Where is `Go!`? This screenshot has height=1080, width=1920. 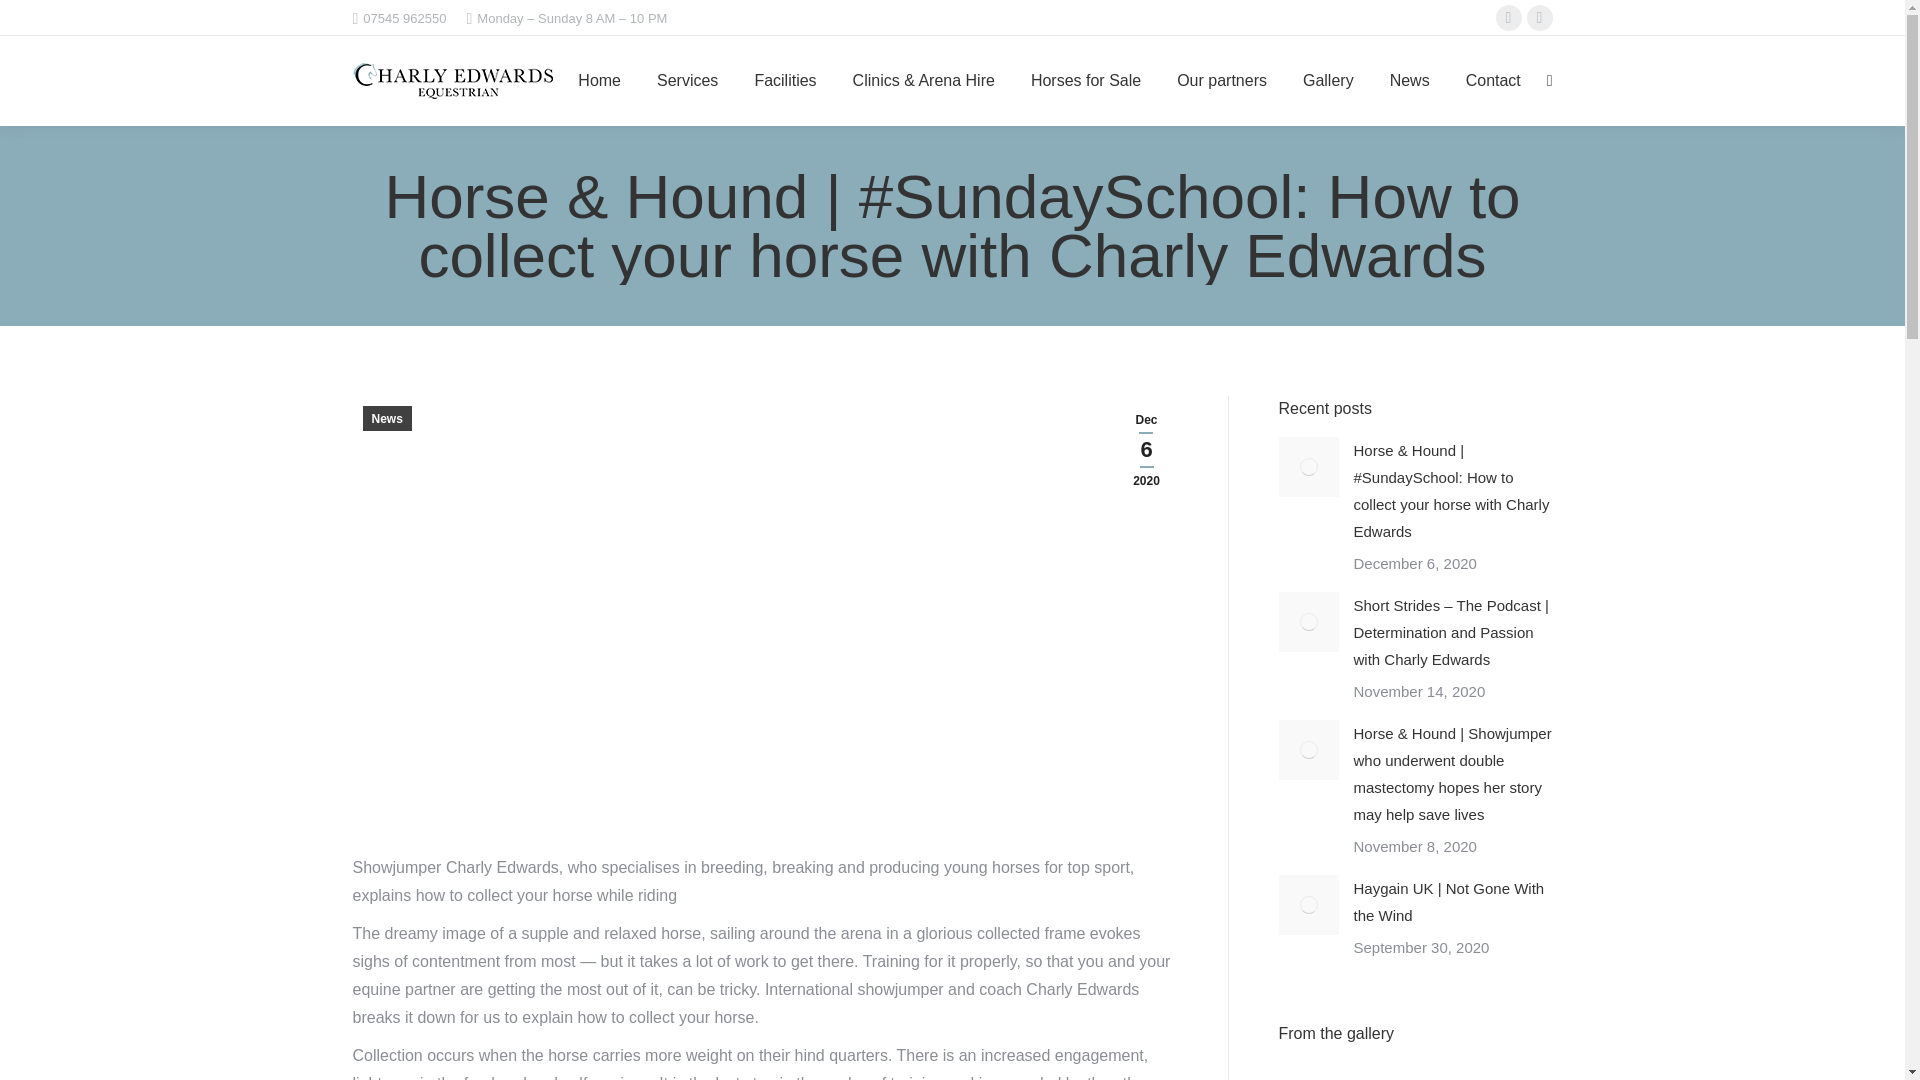 Go! is located at coordinates (32, 22).